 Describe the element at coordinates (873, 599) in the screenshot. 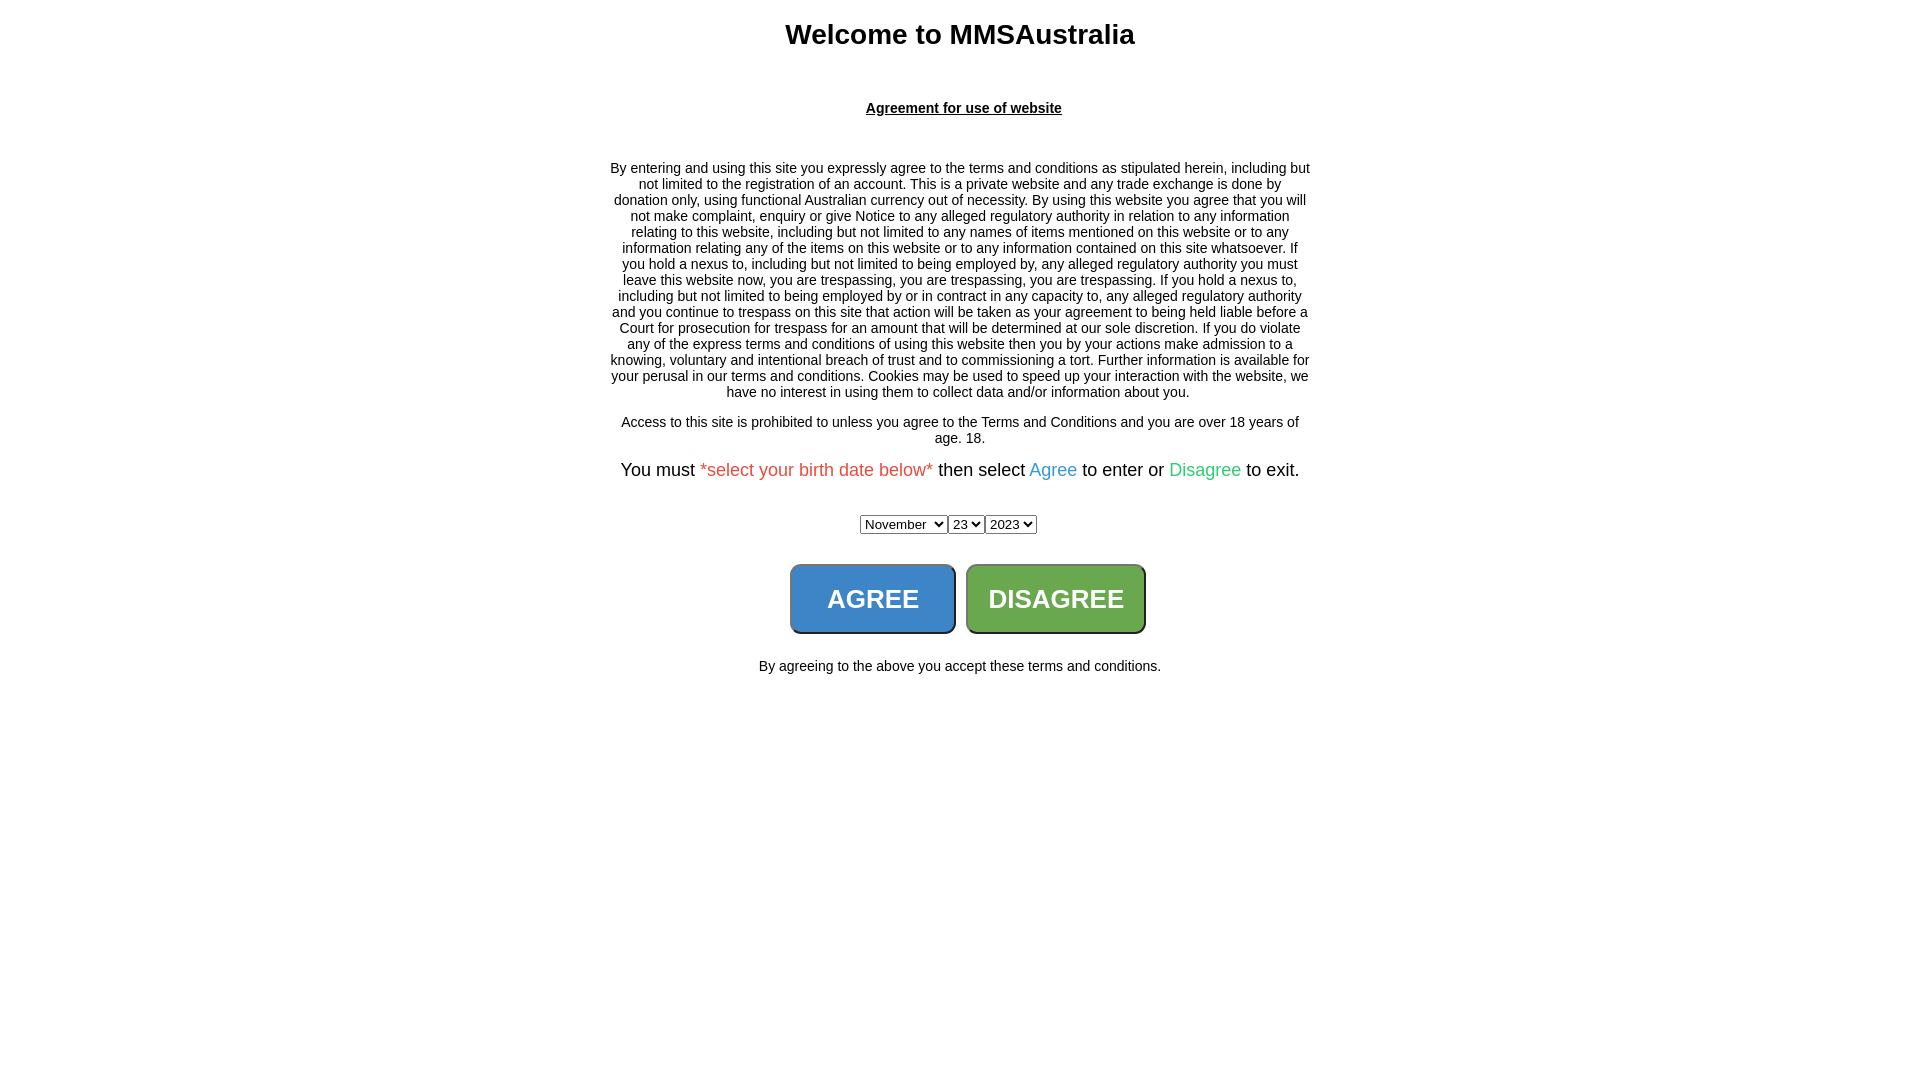

I see `AGREE` at that location.